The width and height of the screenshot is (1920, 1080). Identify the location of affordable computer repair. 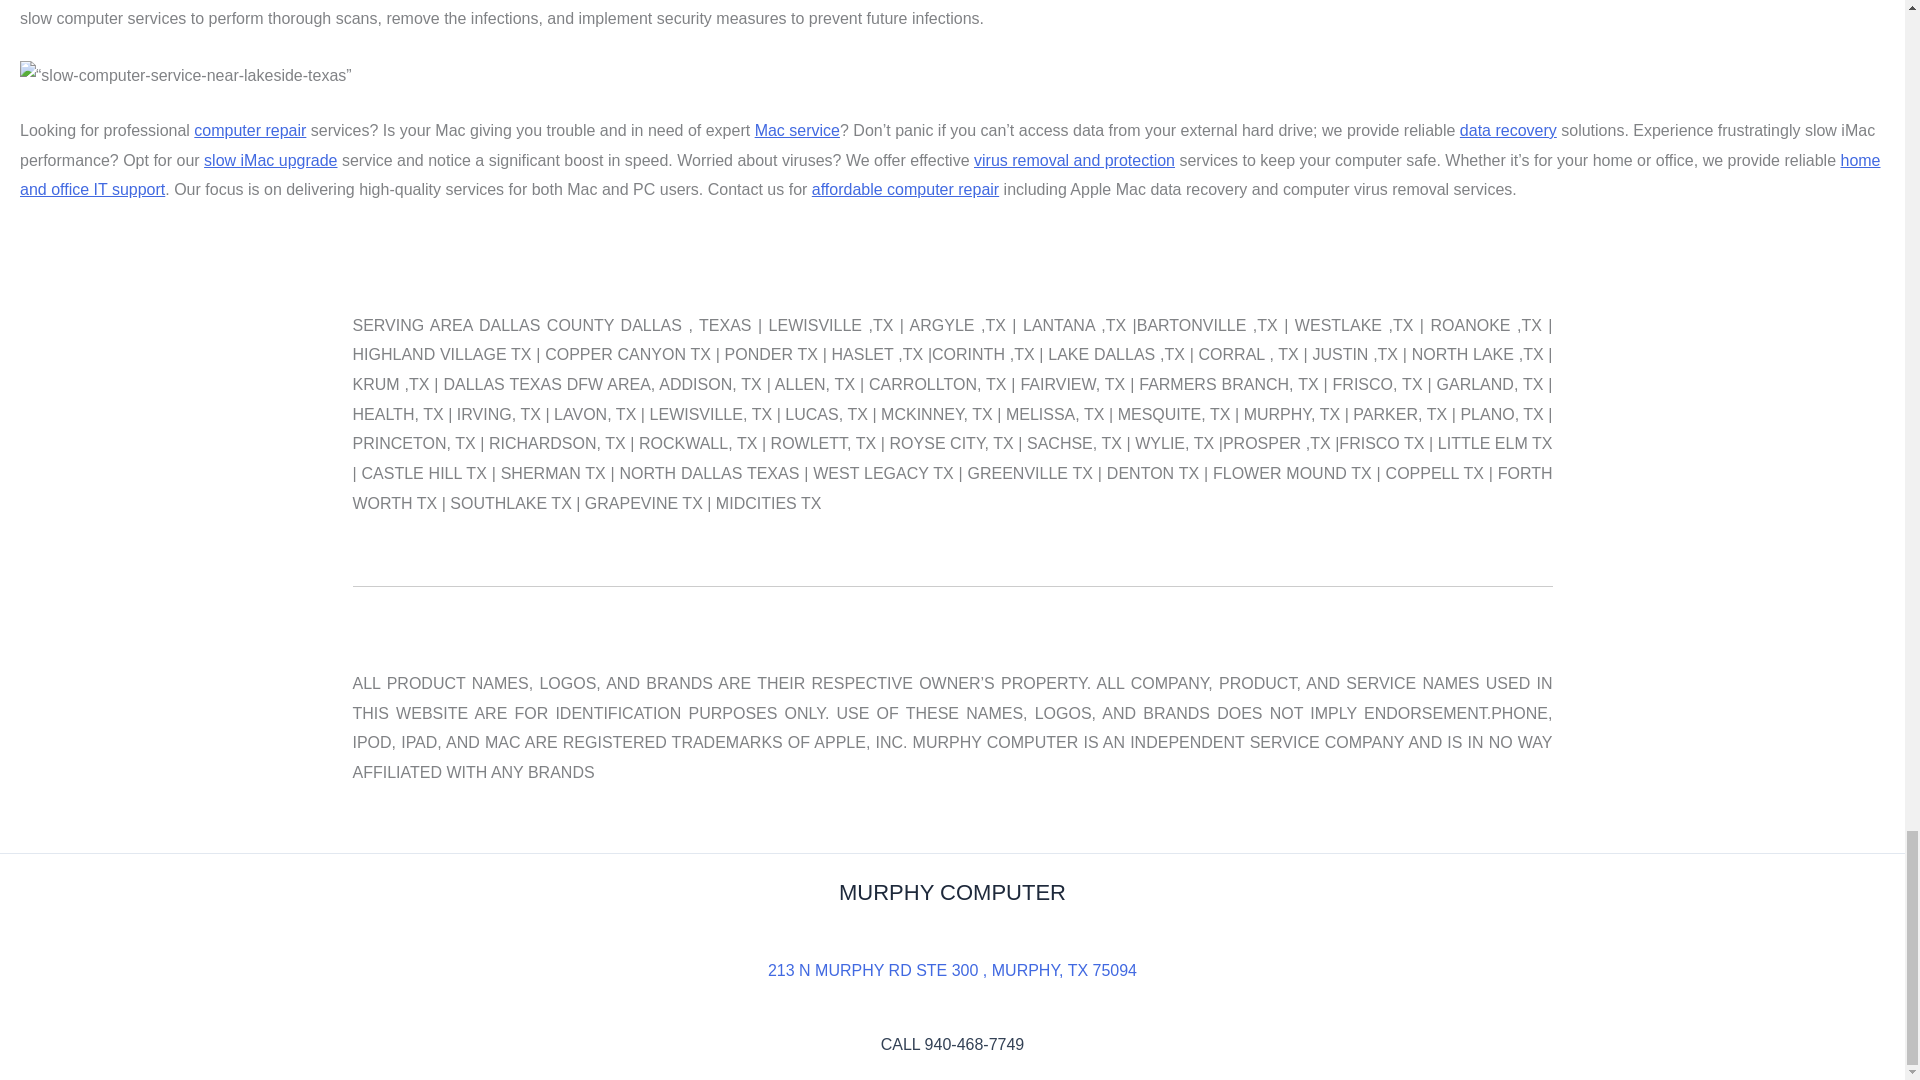
(905, 189).